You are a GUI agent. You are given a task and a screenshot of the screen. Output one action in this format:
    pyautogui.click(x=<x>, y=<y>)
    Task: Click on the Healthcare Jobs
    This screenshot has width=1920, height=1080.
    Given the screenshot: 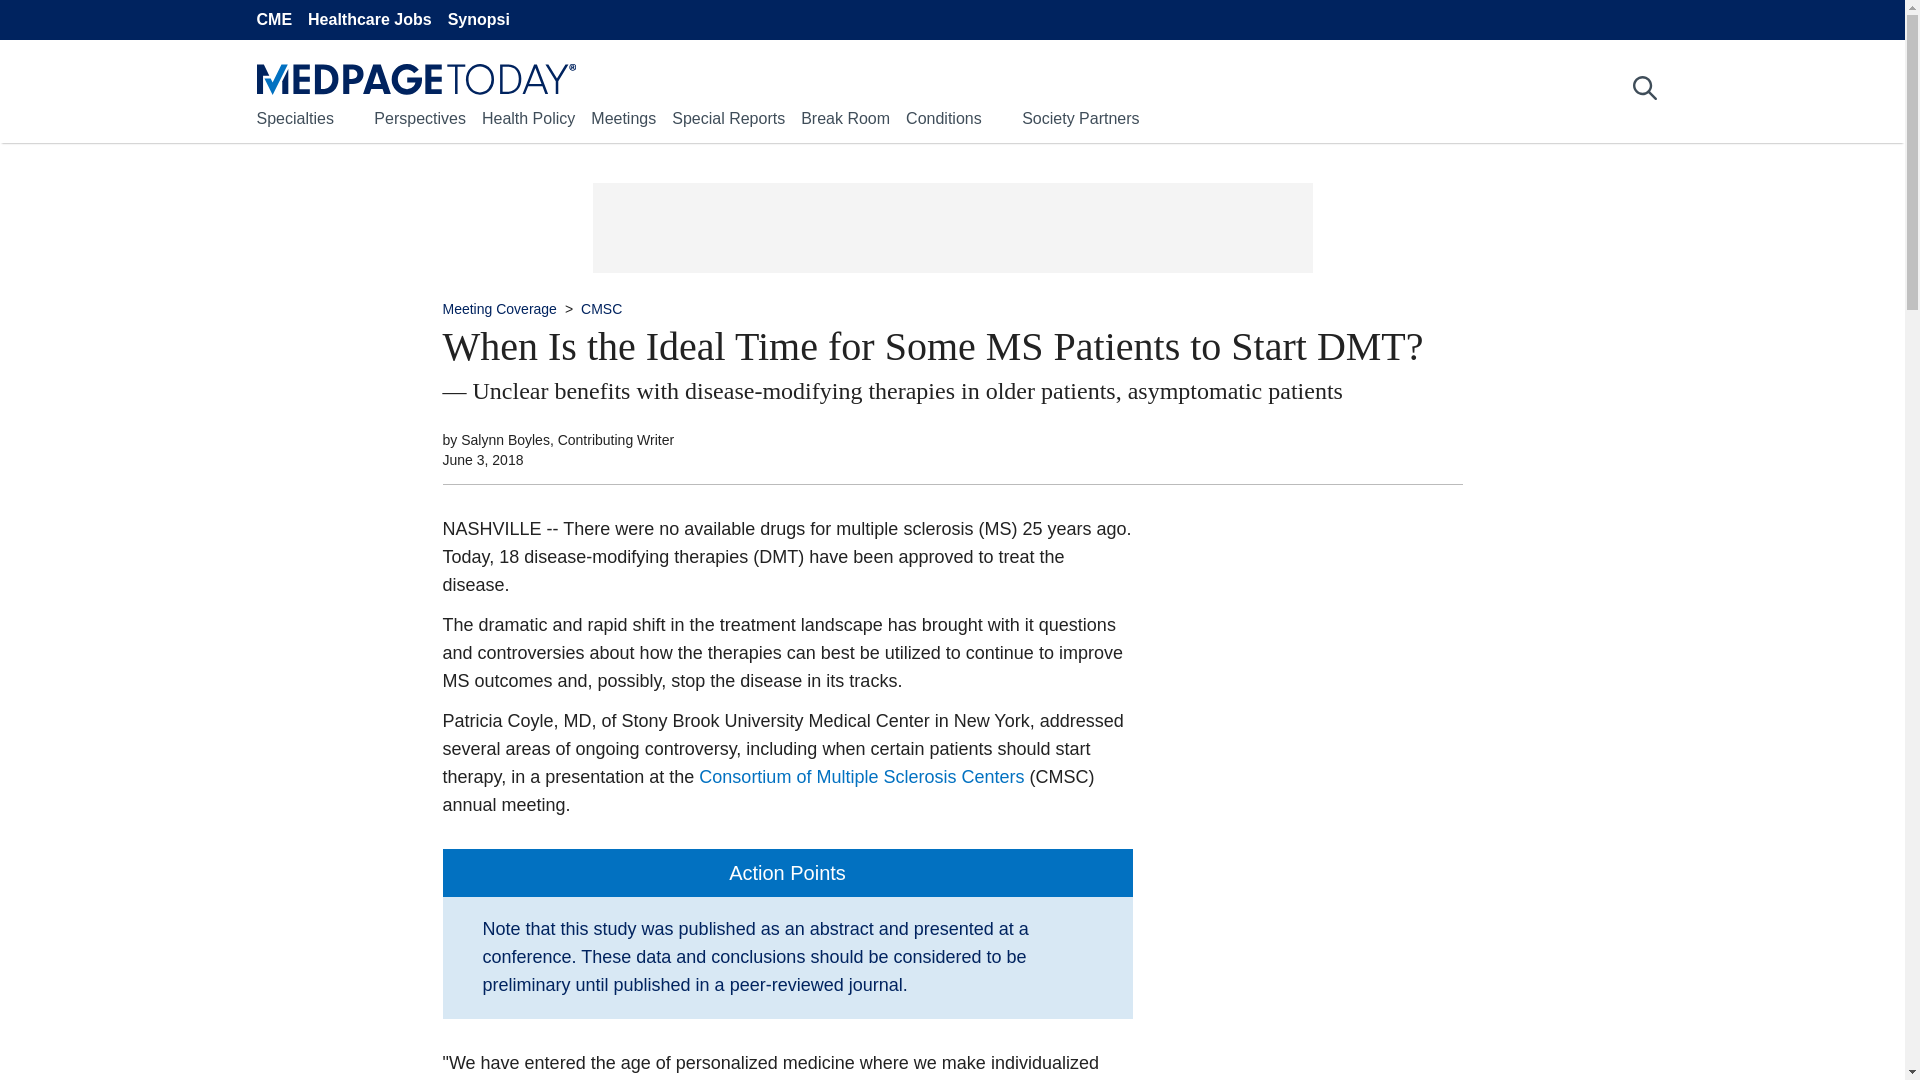 What is the action you would take?
    pyautogui.click(x=370, y=20)
    